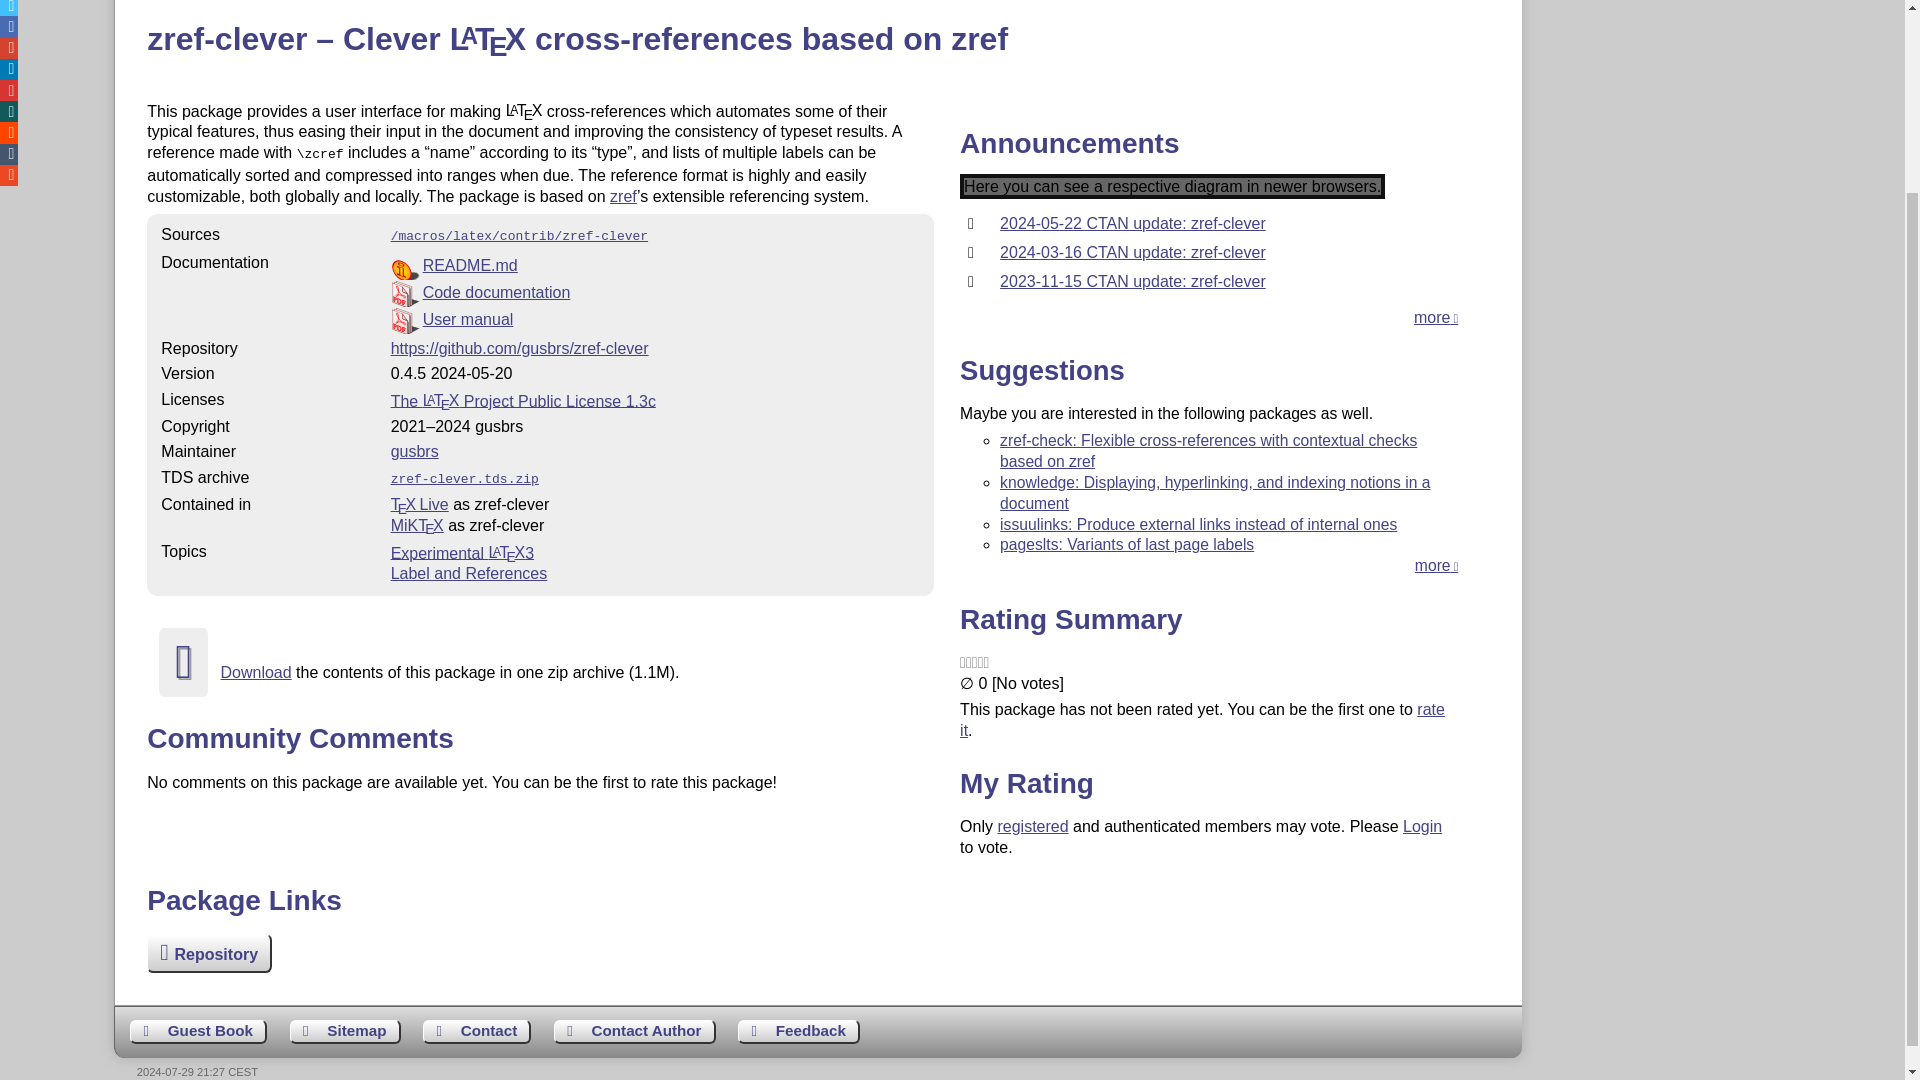  Describe the element at coordinates (524, 400) in the screenshot. I see `The LATEX Project Public License 1.3c` at that location.